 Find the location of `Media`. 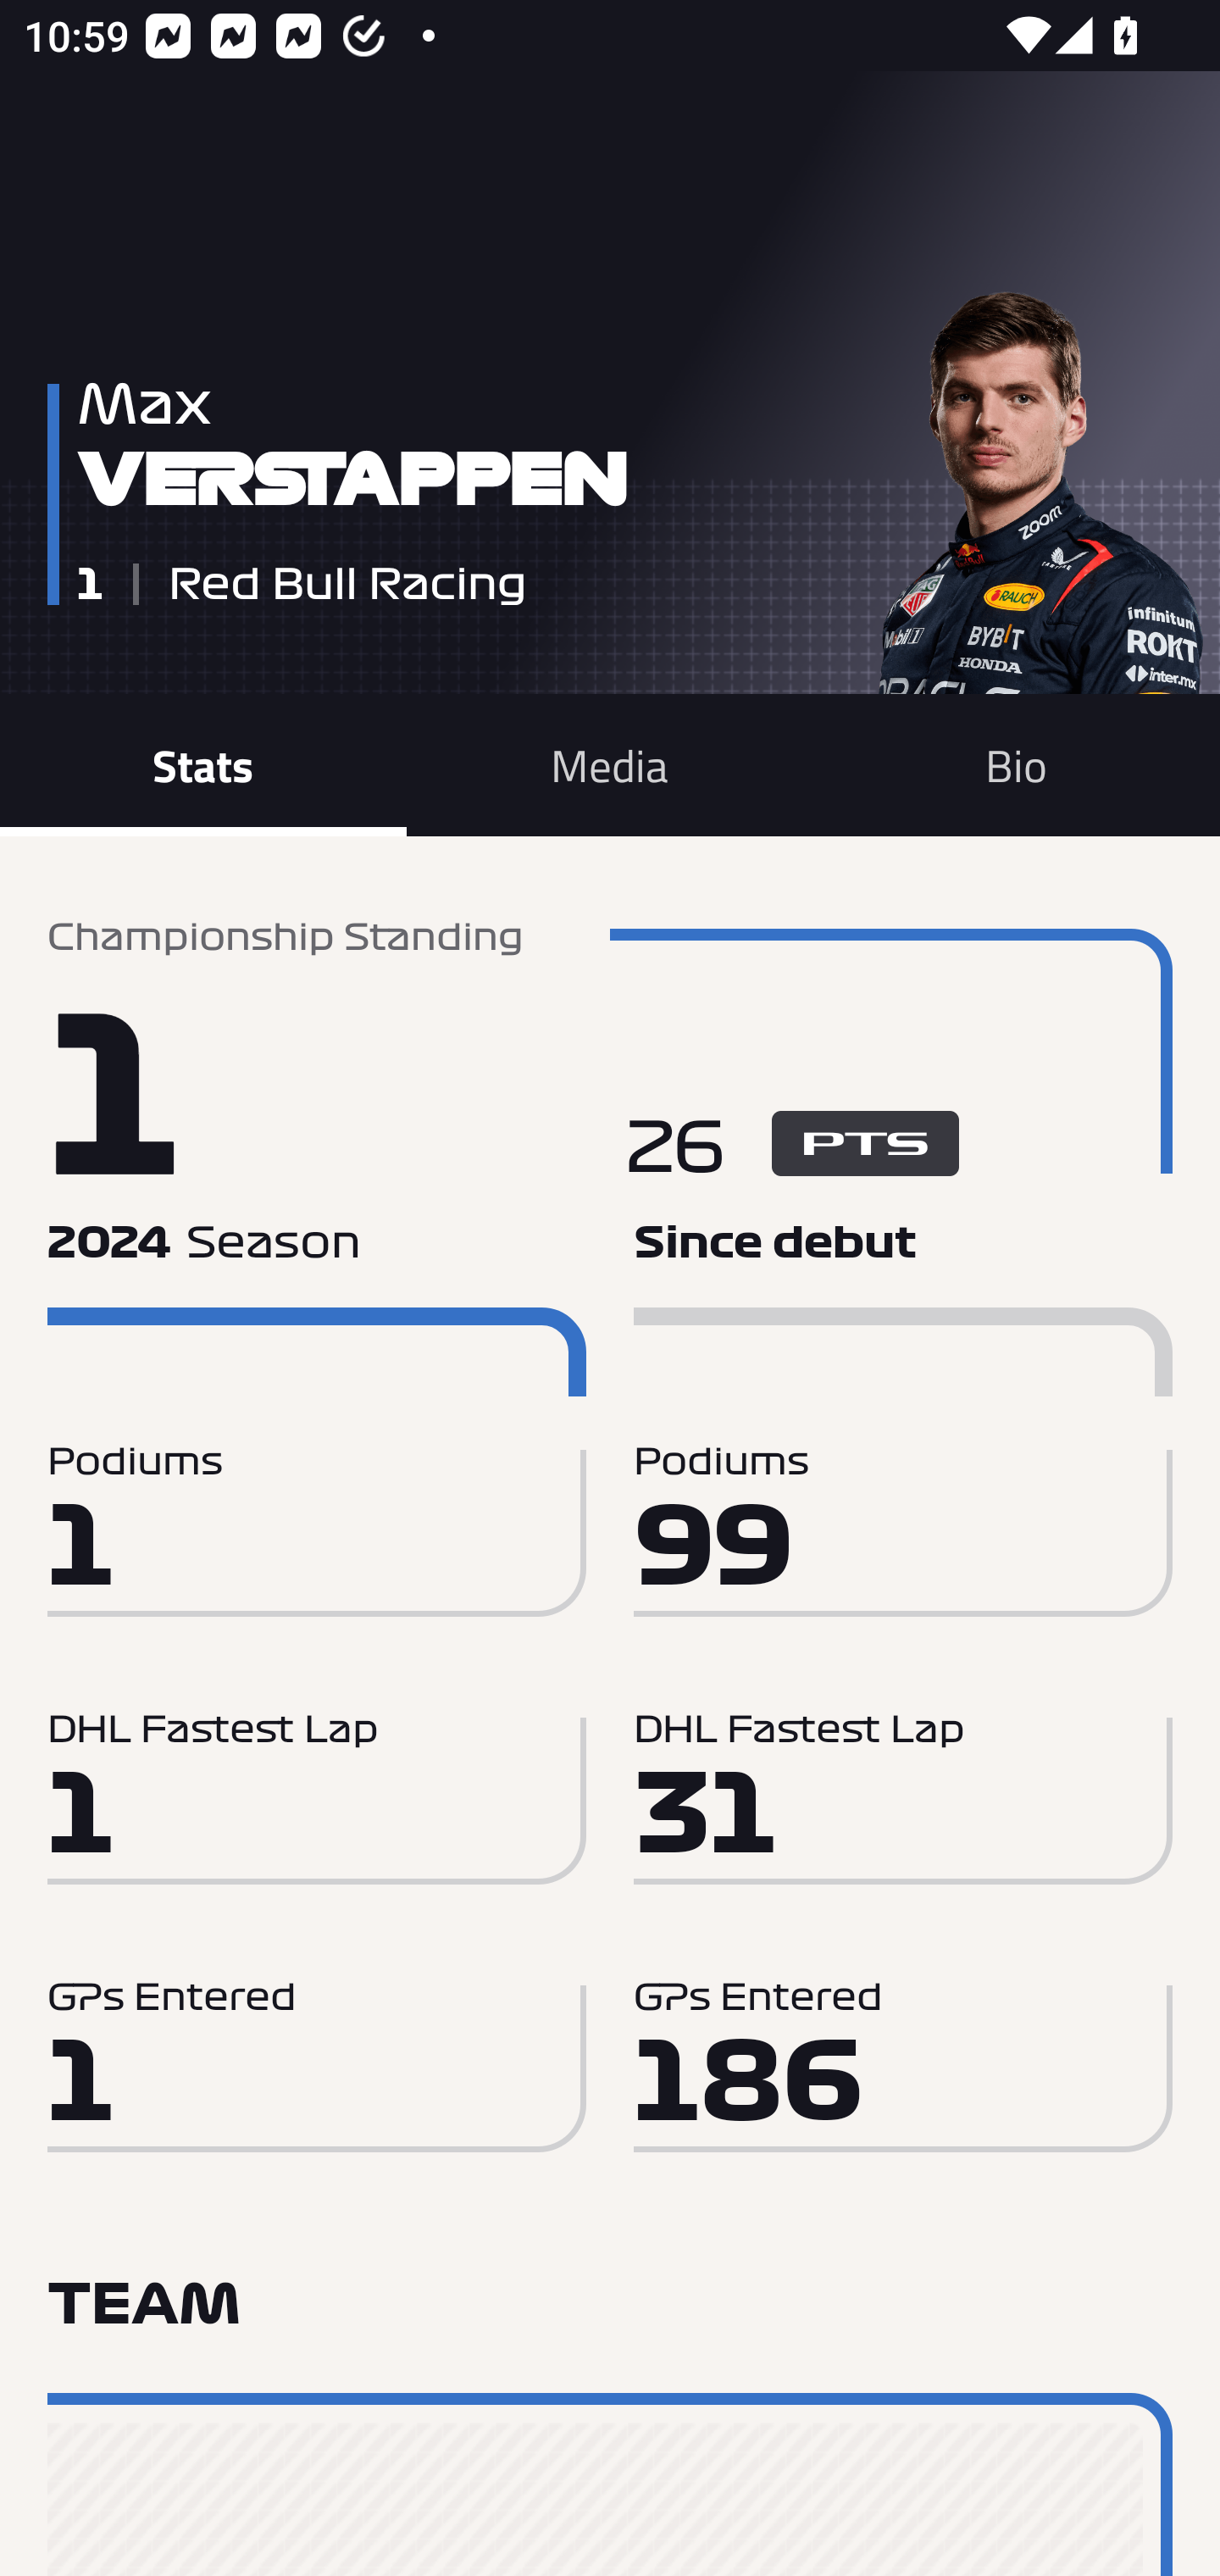

Media is located at coordinates (610, 764).